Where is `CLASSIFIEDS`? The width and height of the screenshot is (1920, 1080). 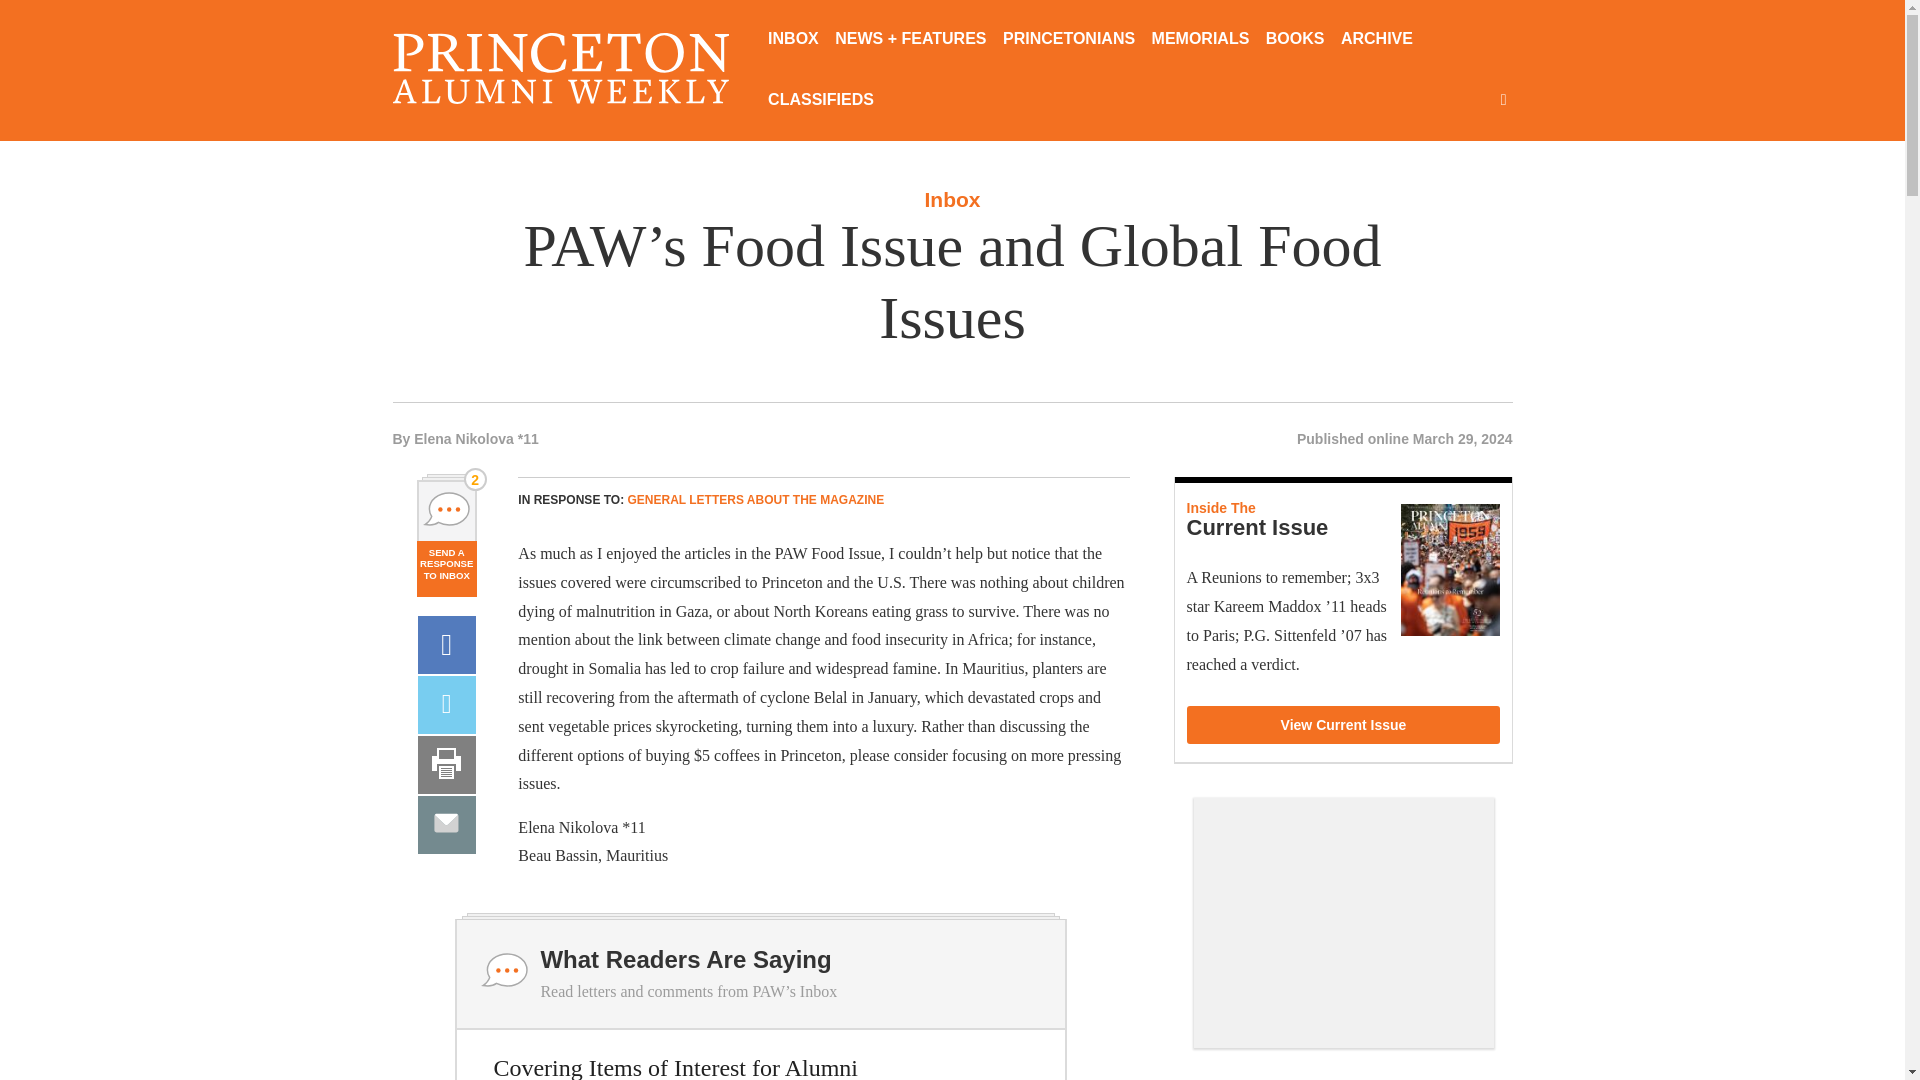
CLASSIFIEDS is located at coordinates (820, 101).